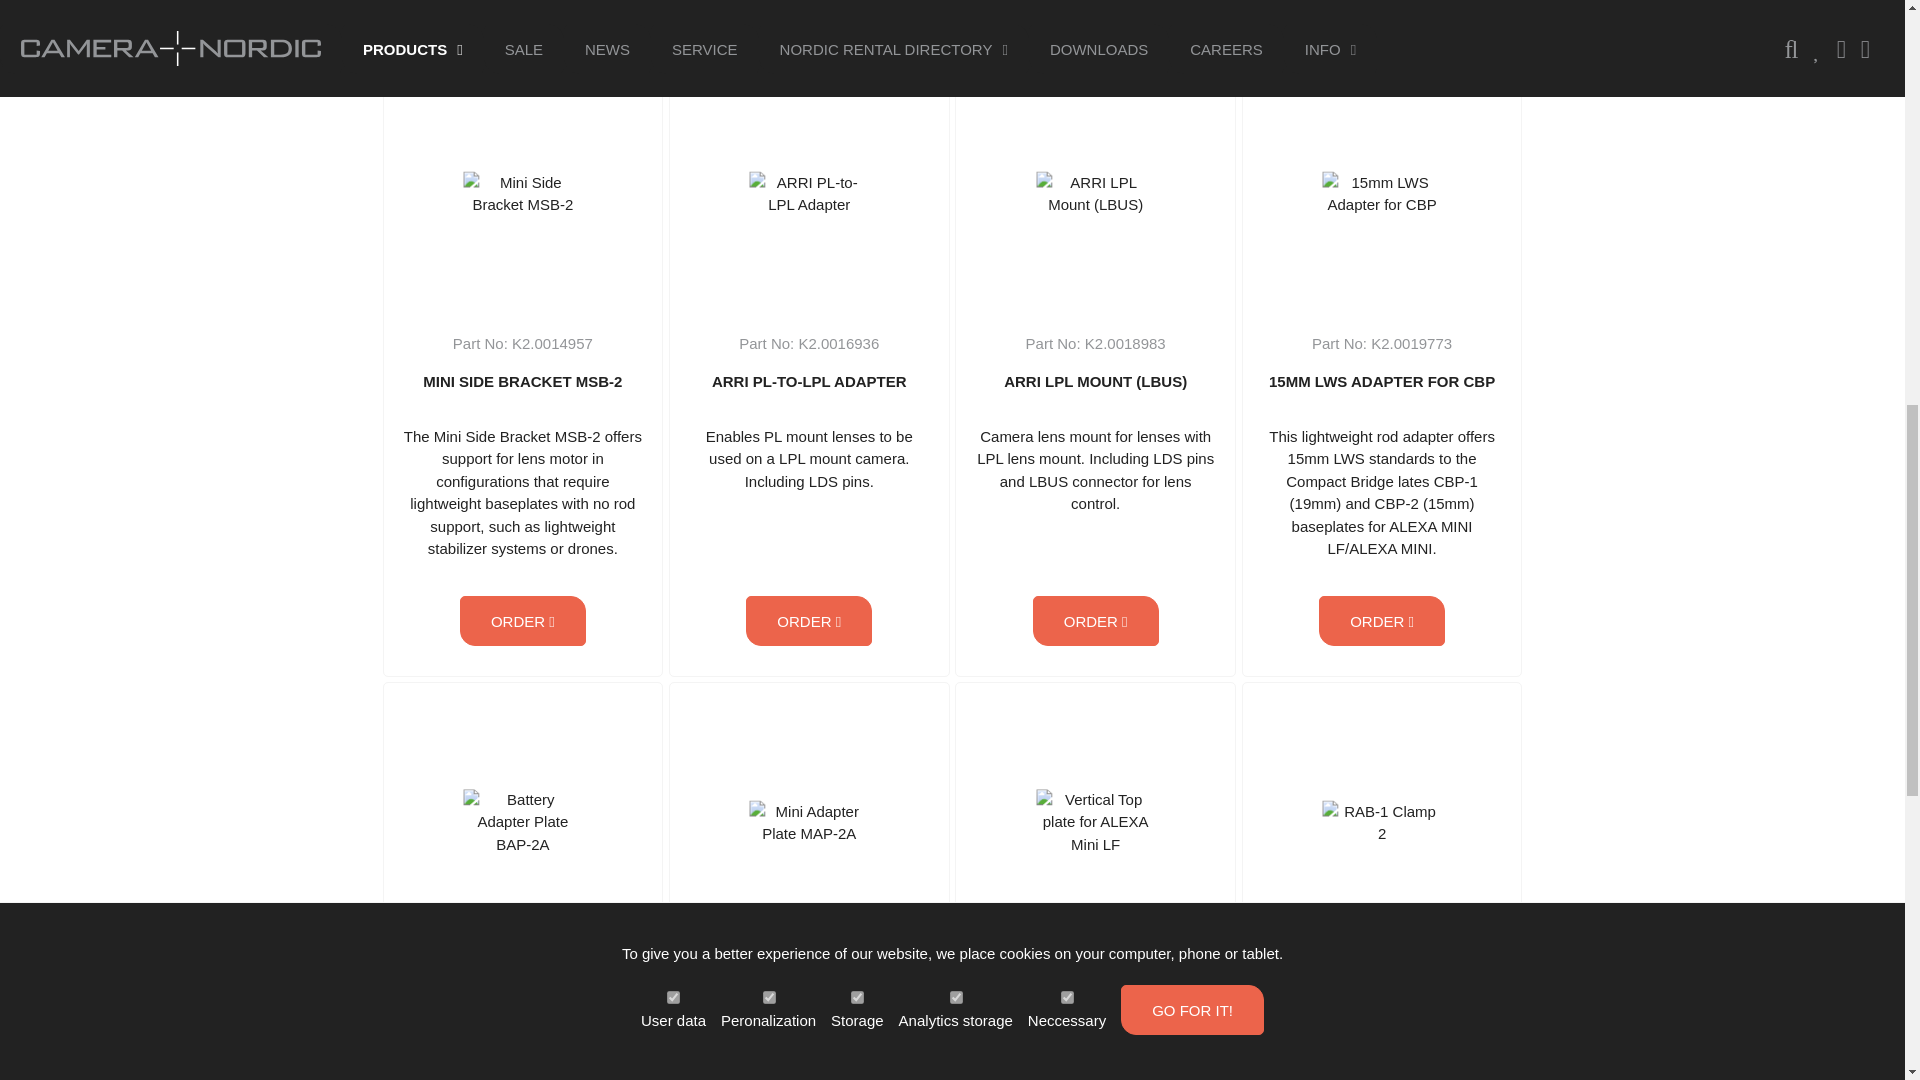  What do you see at coordinates (810, 193) in the screenshot?
I see `ARRI PL-to-LPL Adapter` at bounding box center [810, 193].